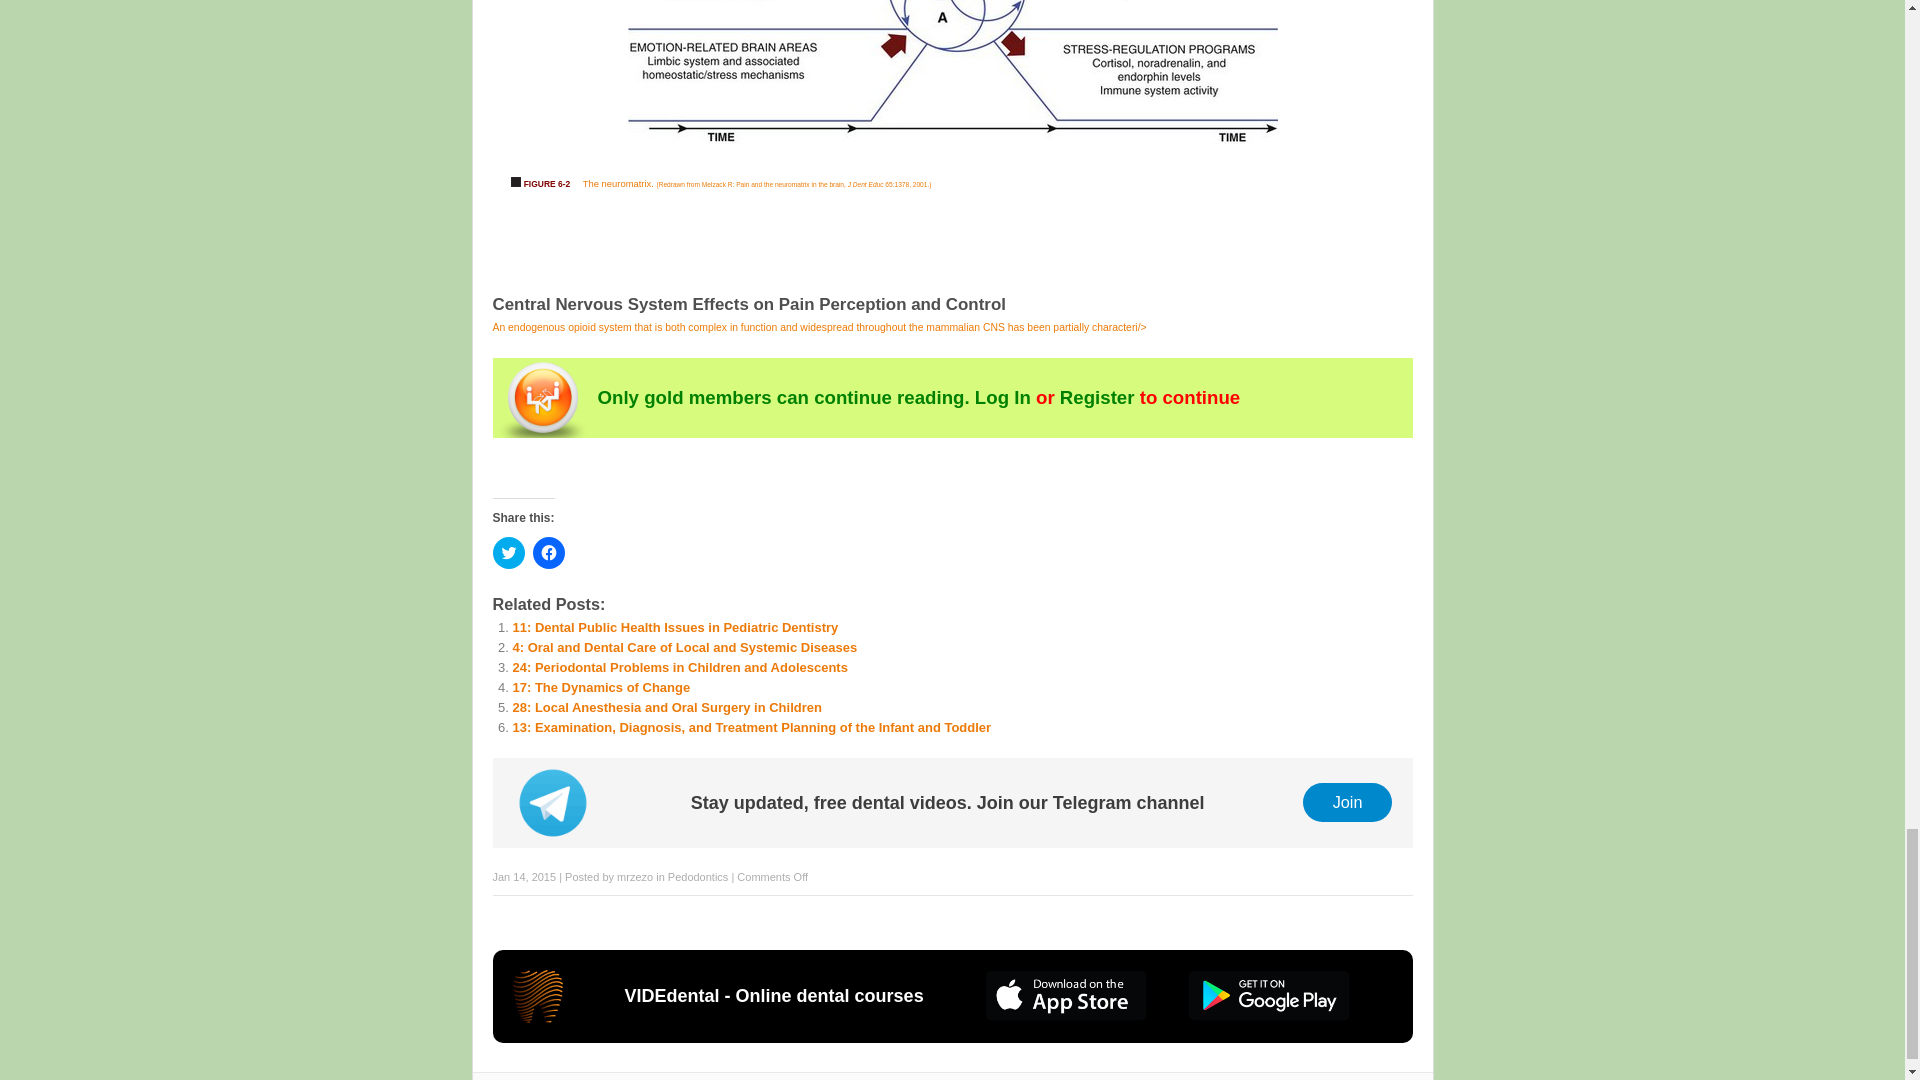  Describe the element at coordinates (684, 647) in the screenshot. I see `4: Oral and Dental Care of Local and Systemic Diseases` at that location.